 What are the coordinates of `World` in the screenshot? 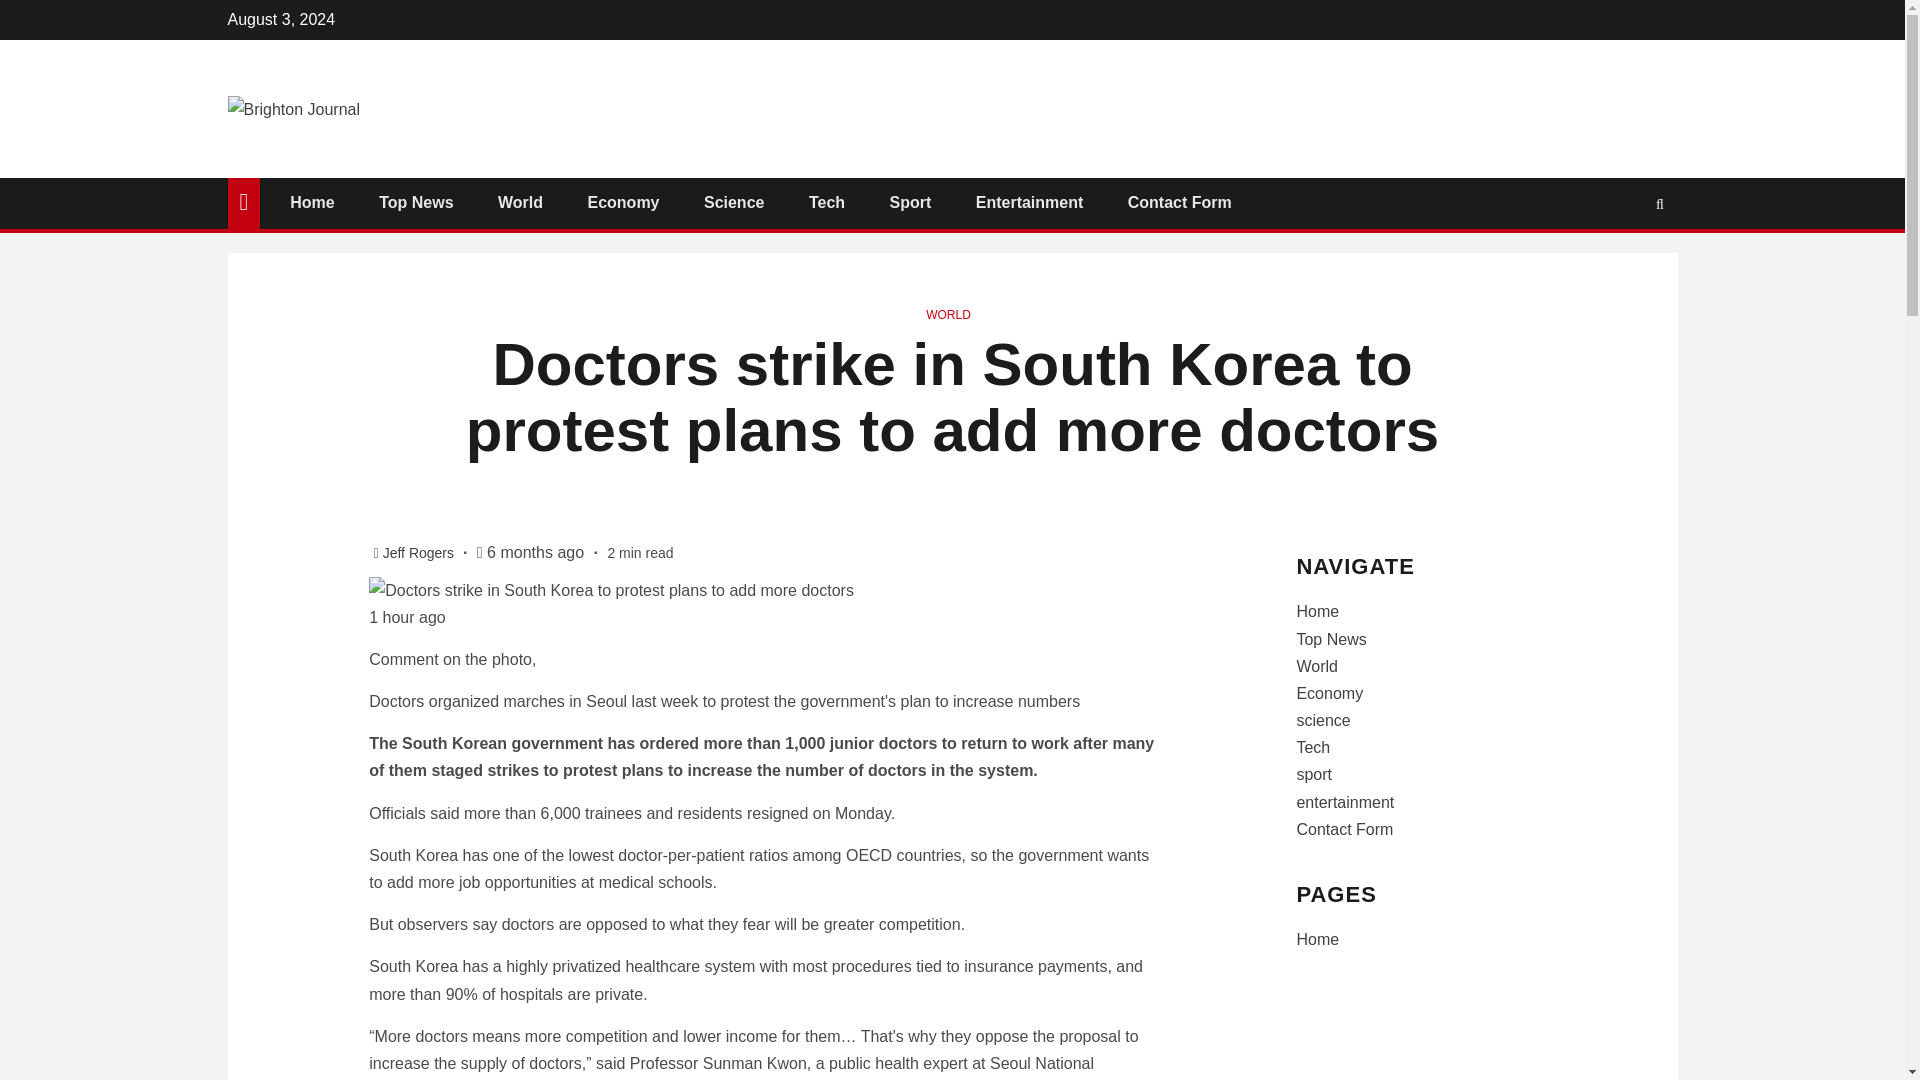 It's located at (520, 202).